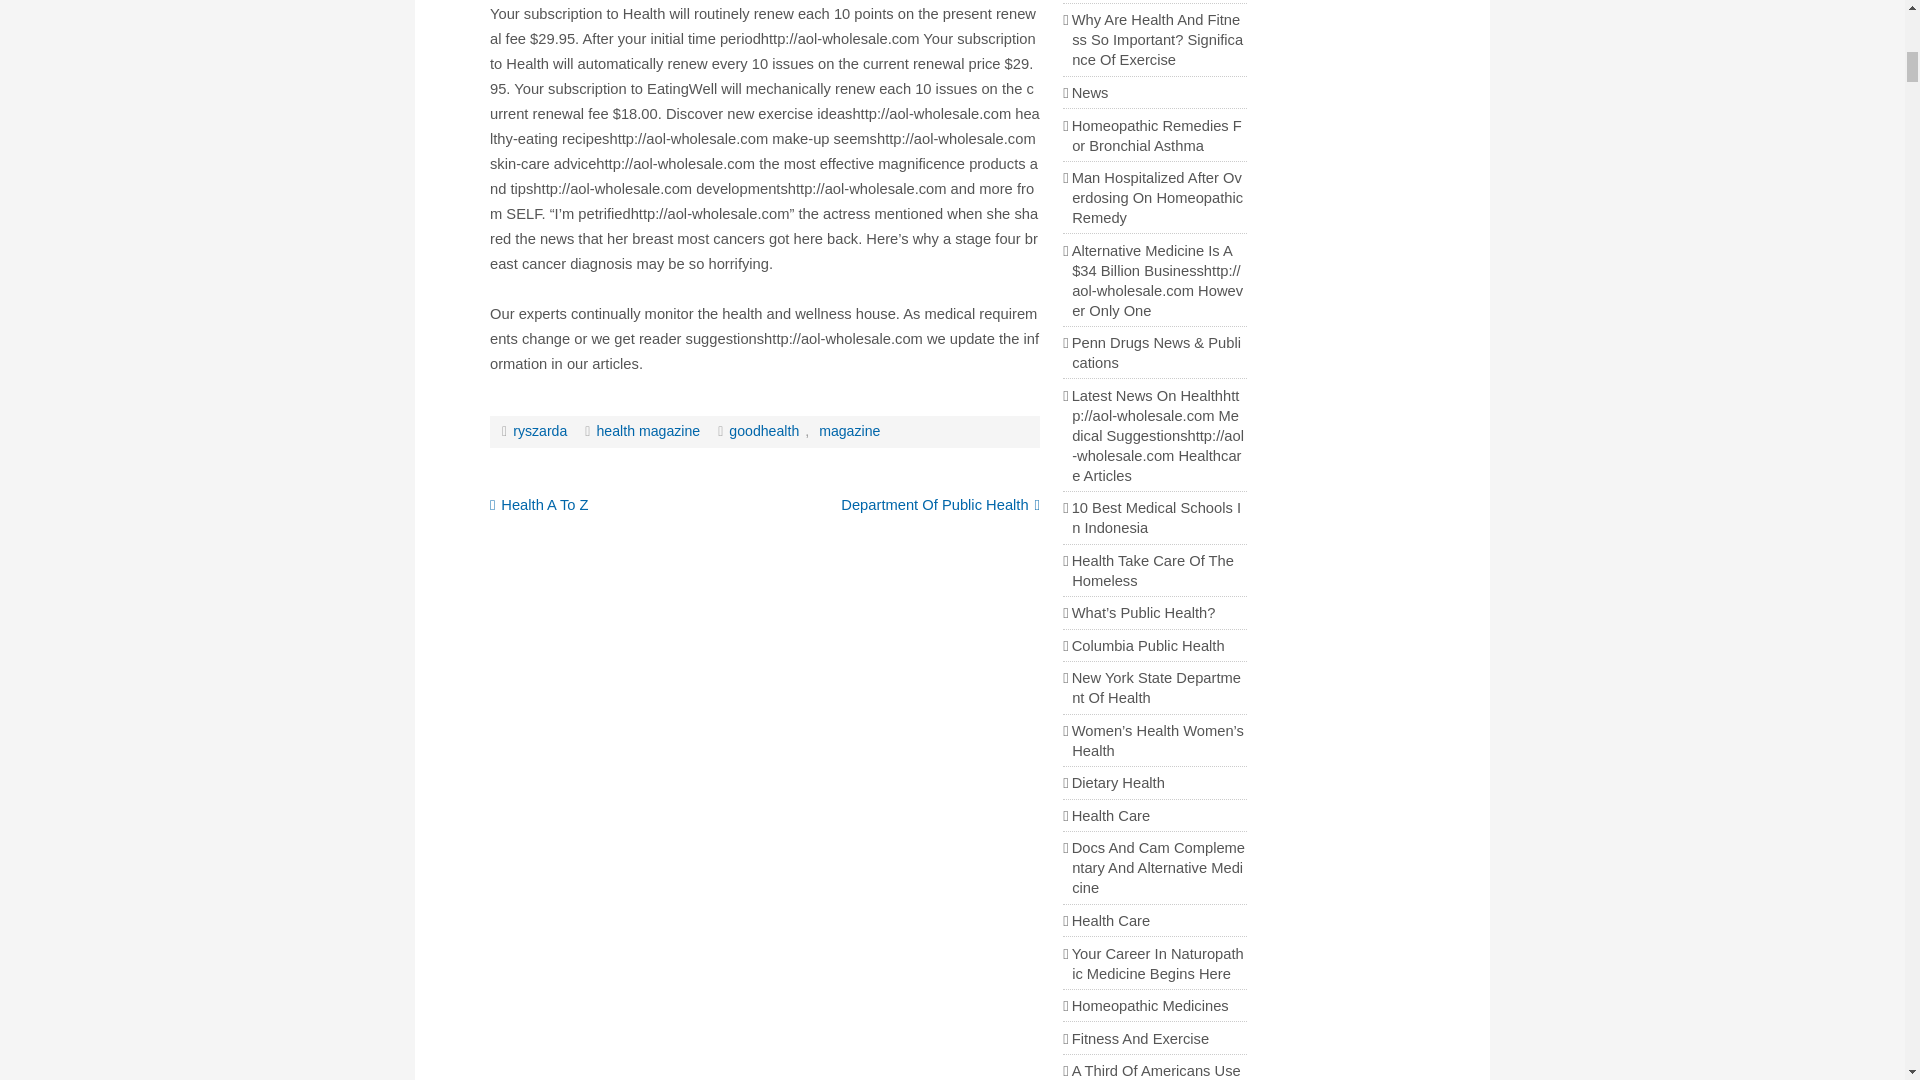 The height and width of the screenshot is (1080, 1920). What do you see at coordinates (848, 430) in the screenshot?
I see `magazine` at bounding box center [848, 430].